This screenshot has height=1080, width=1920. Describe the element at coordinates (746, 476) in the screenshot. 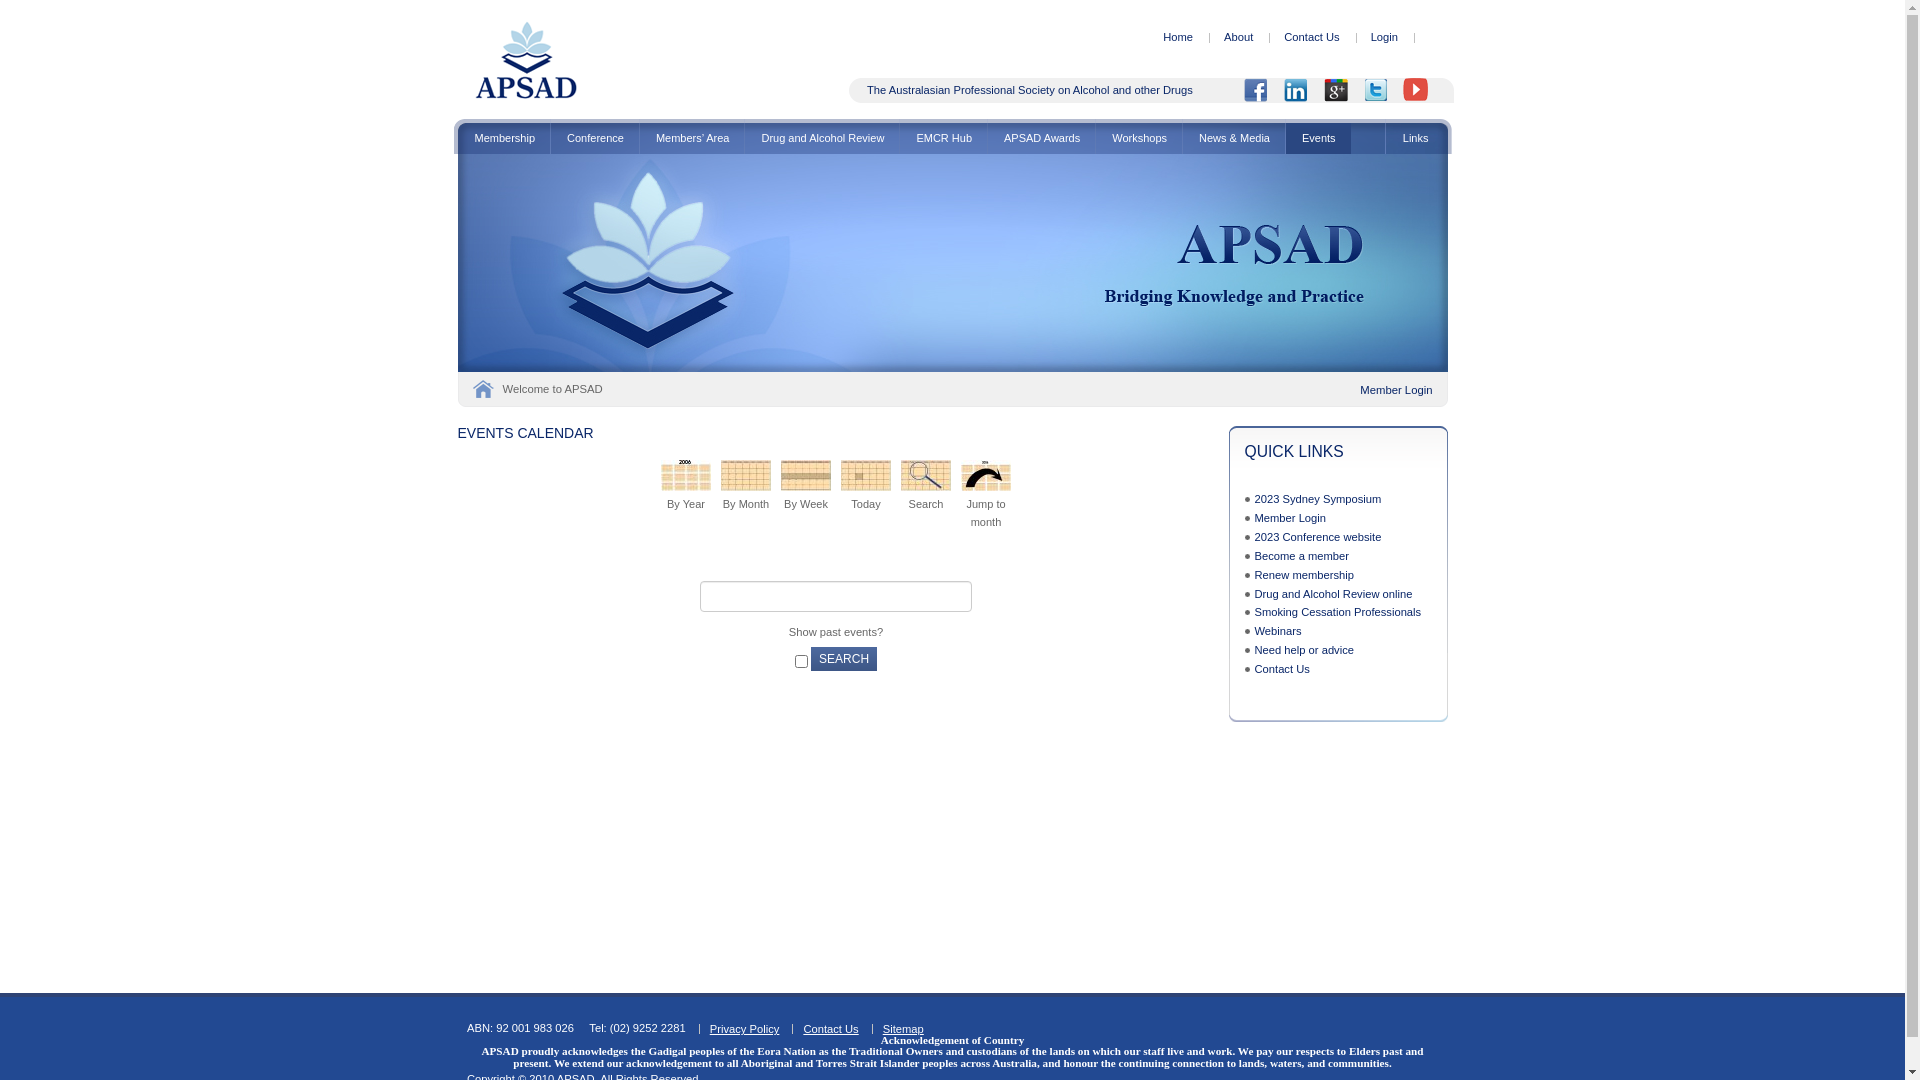

I see `By Month` at that location.